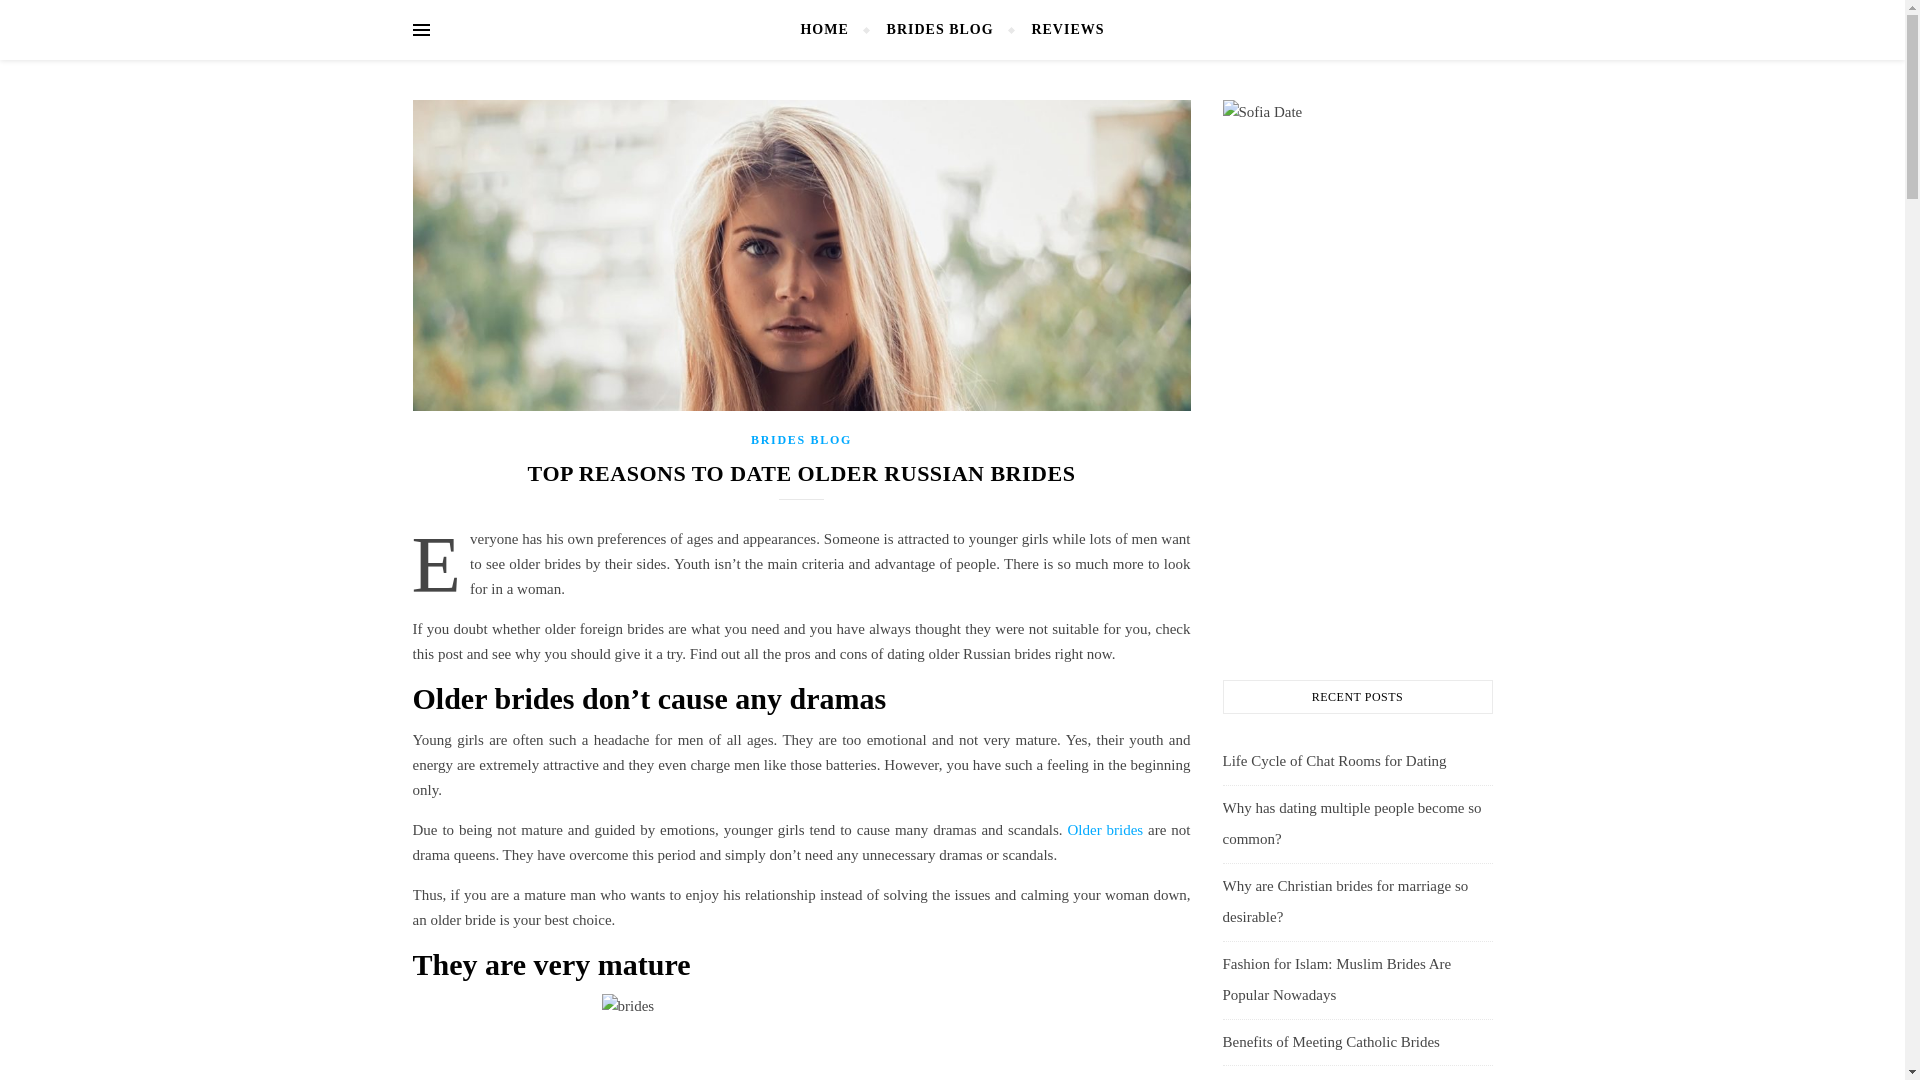  What do you see at coordinates (940, 30) in the screenshot?
I see `BRIDES BLOG` at bounding box center [940, 30].